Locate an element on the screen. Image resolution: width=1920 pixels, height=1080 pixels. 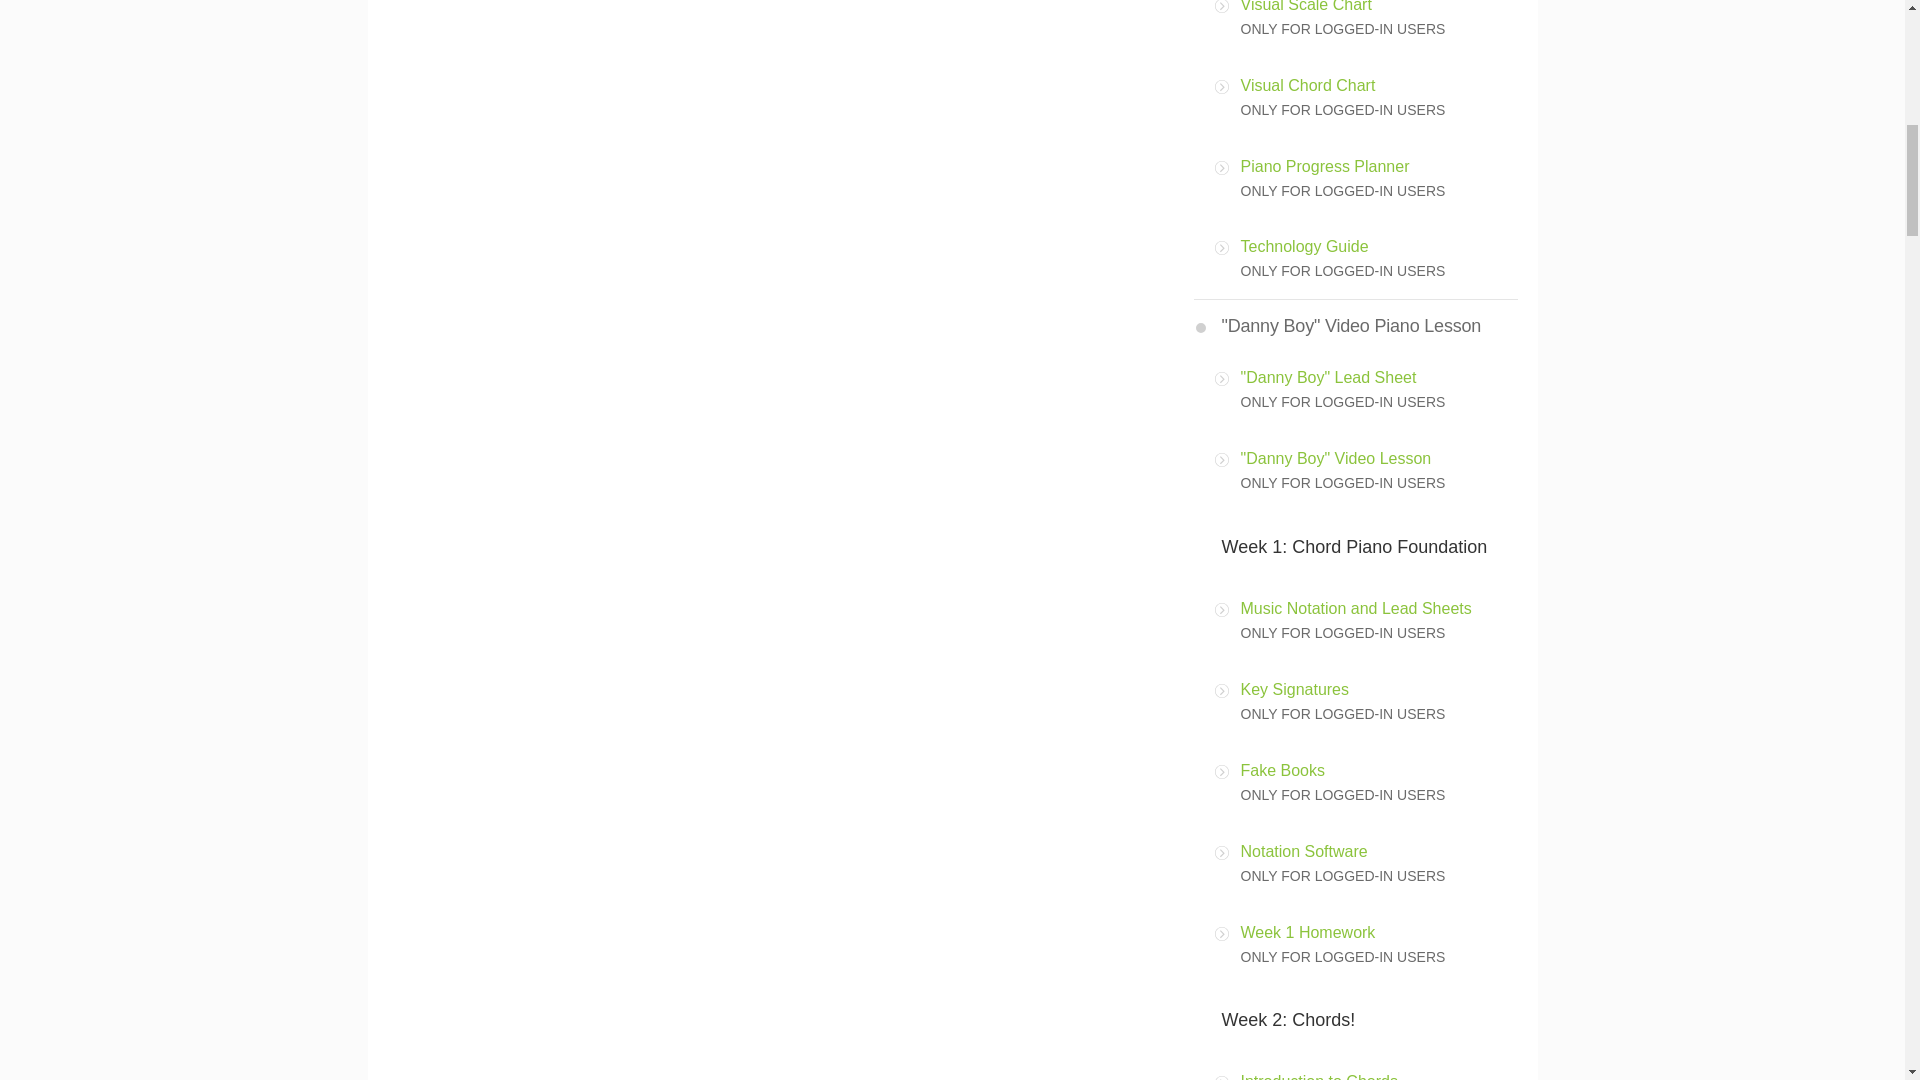
"Danny Boy" Video Lesson is located at coordinates (1335, 458).